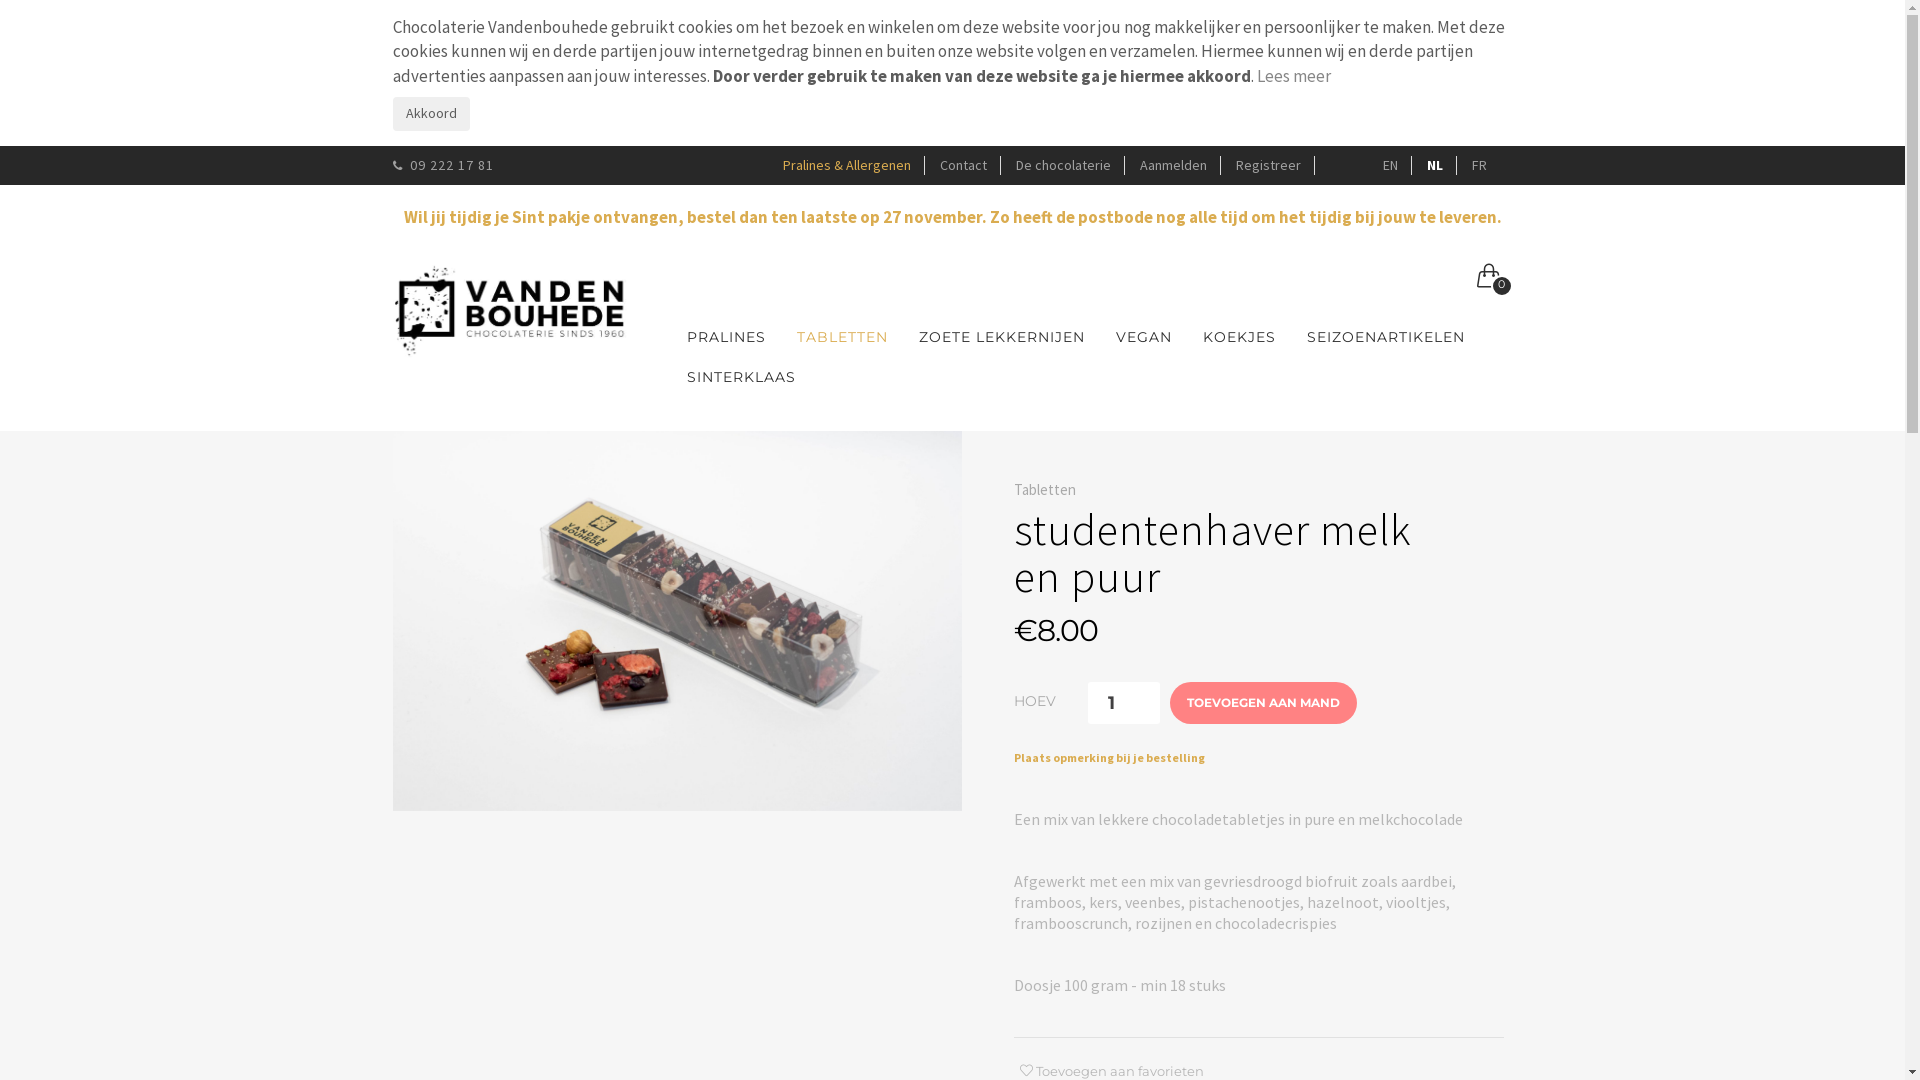 This screenshot has width=1920, height=1080. Describe the element at coordinates (1174, 164) in the screenshot. I see `Aanmelden` at that location.